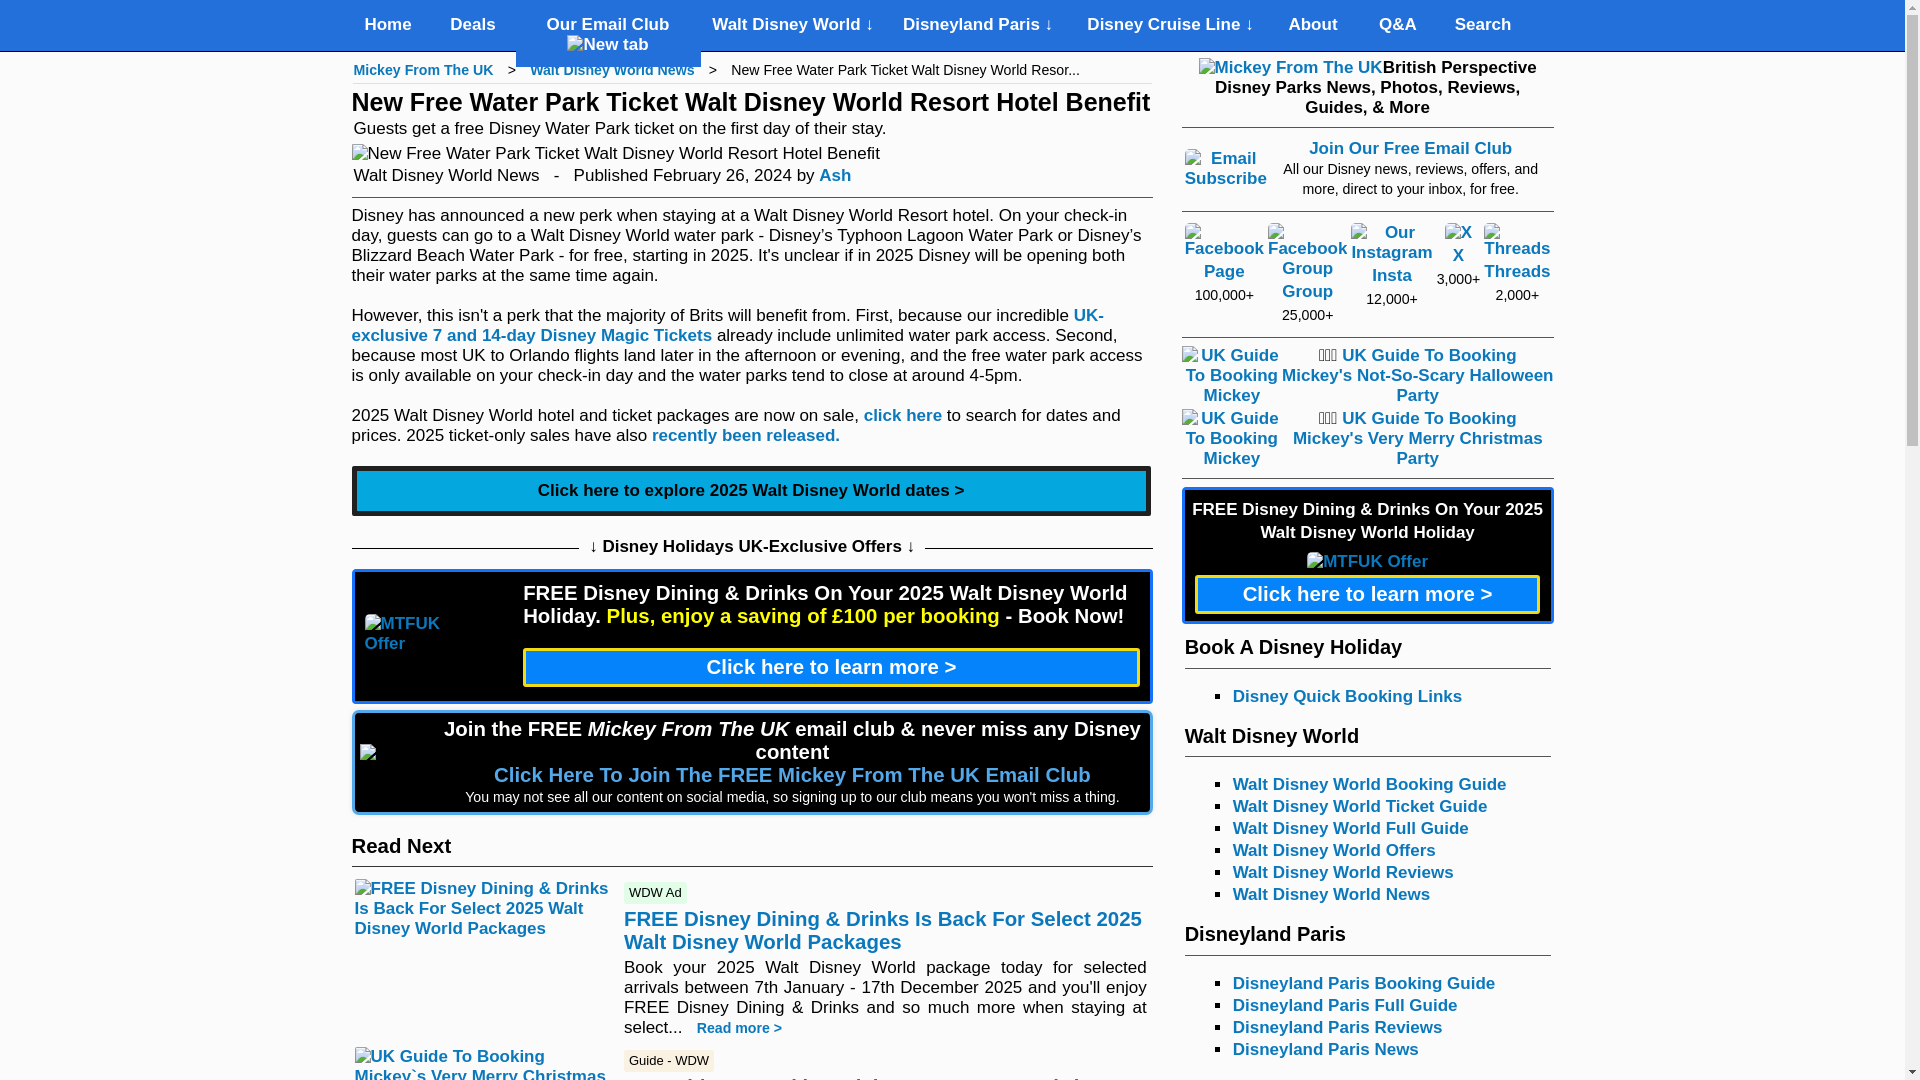  What do you see at coordinates (1482, 25) in the screenshot?
I see `Mickey From The UK Search` at bounding box center [1482, 25].